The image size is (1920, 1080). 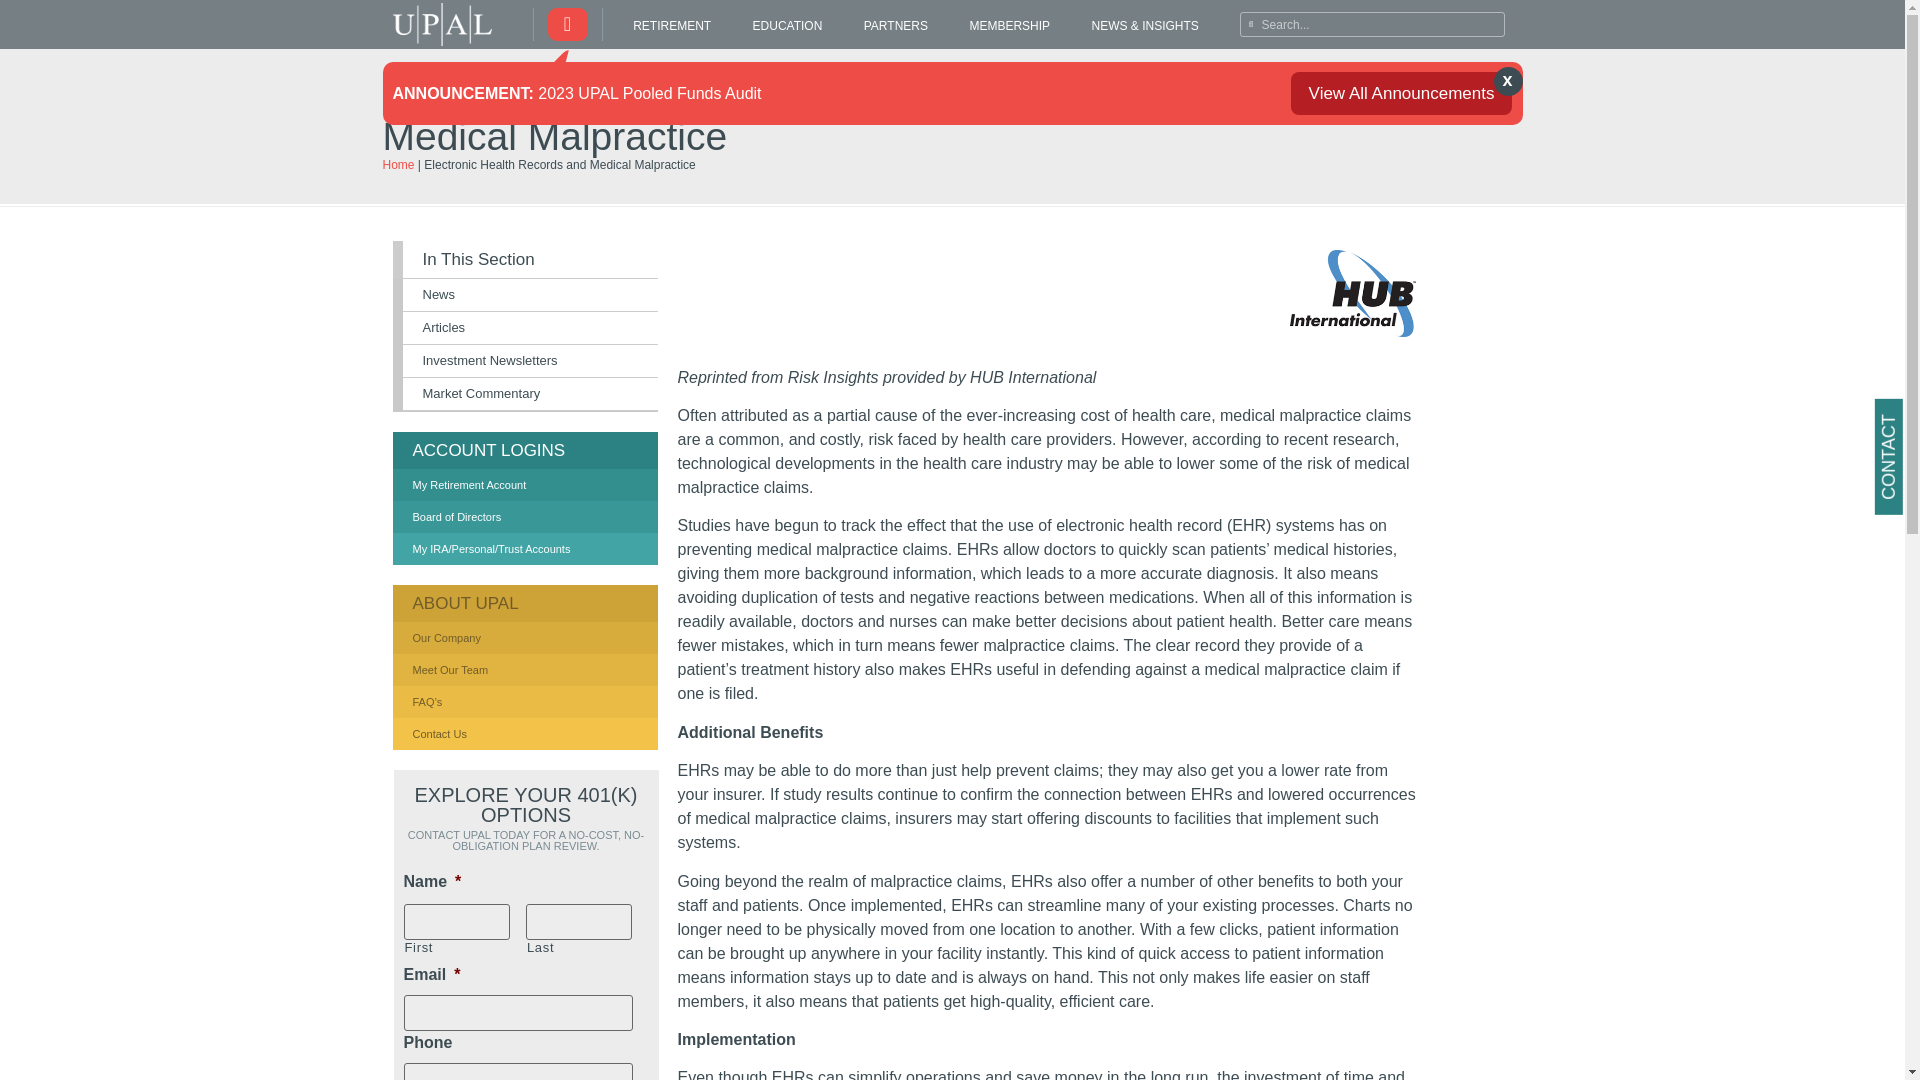 I want to click on 2023 UPAL Pooled Funds Audit, so click(x=648, y=92).